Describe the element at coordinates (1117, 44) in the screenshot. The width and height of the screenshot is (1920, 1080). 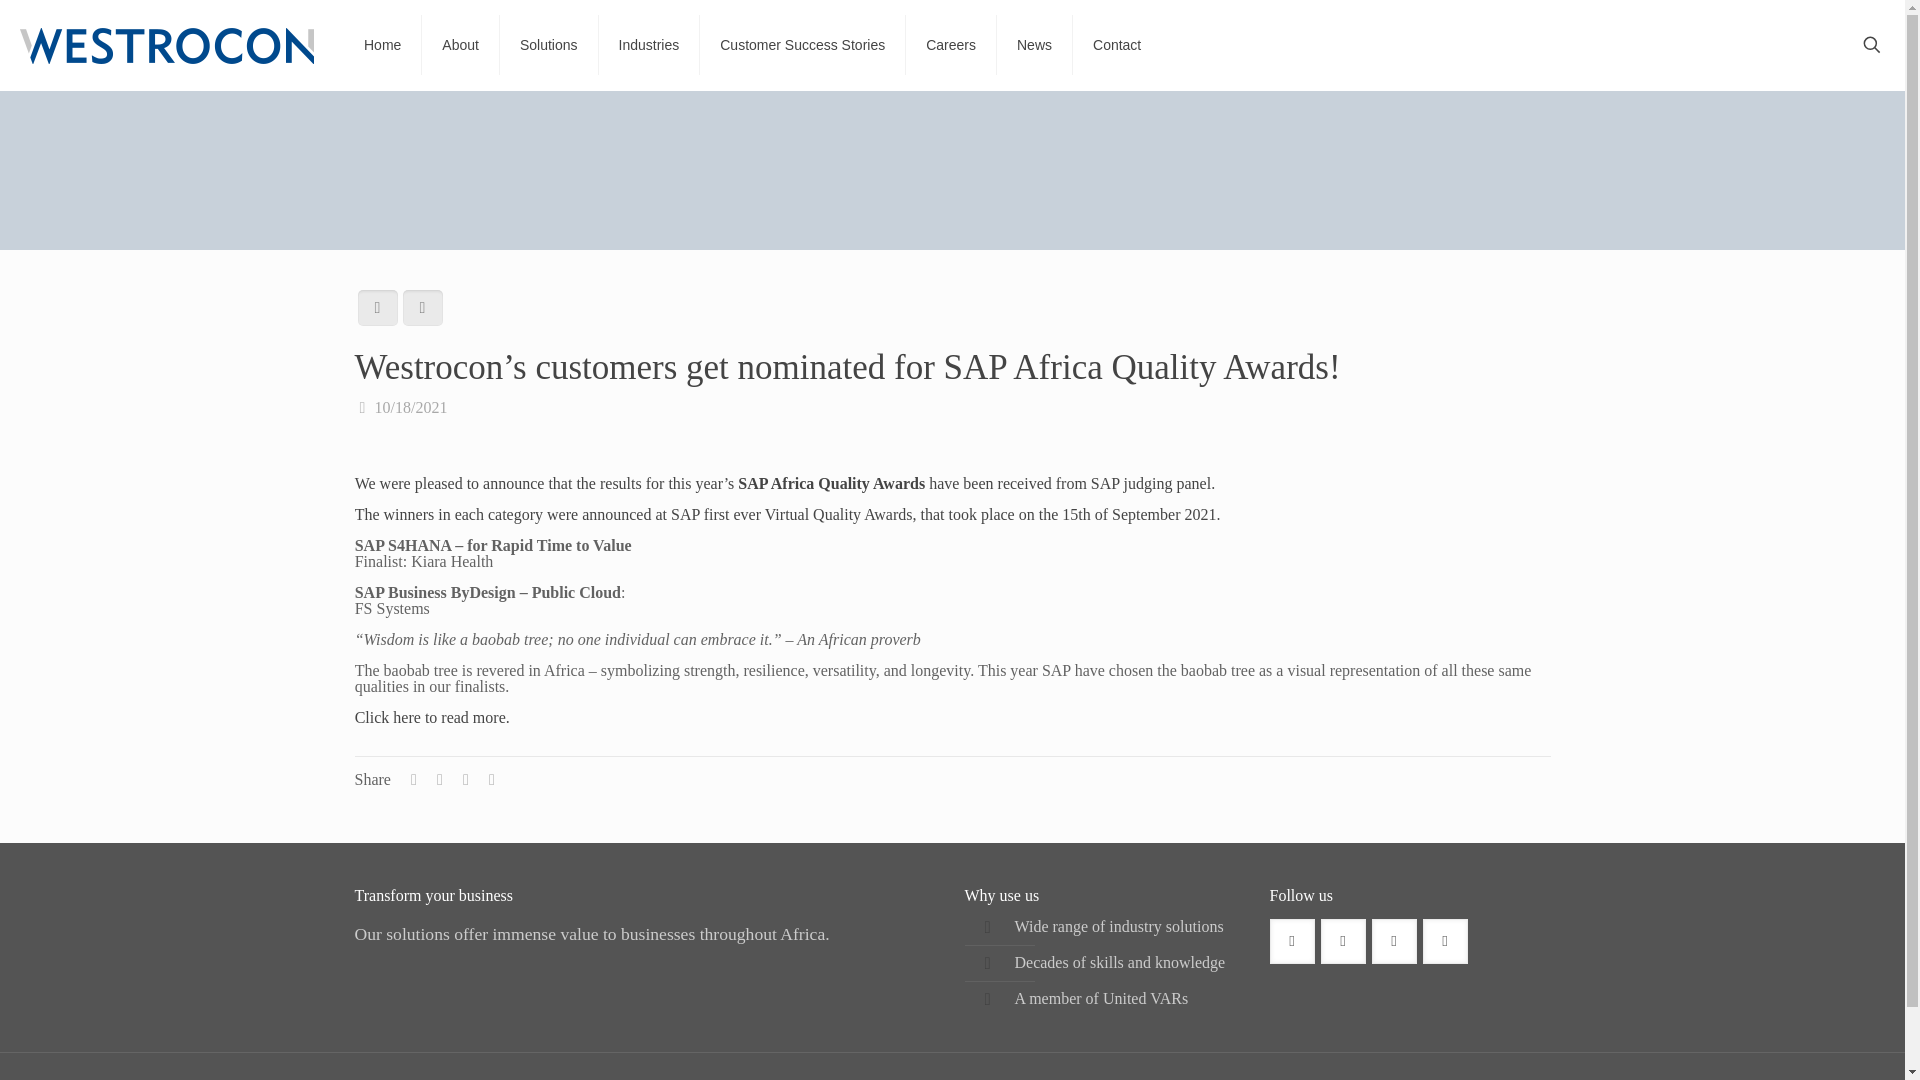
I see `Contact` at that location.